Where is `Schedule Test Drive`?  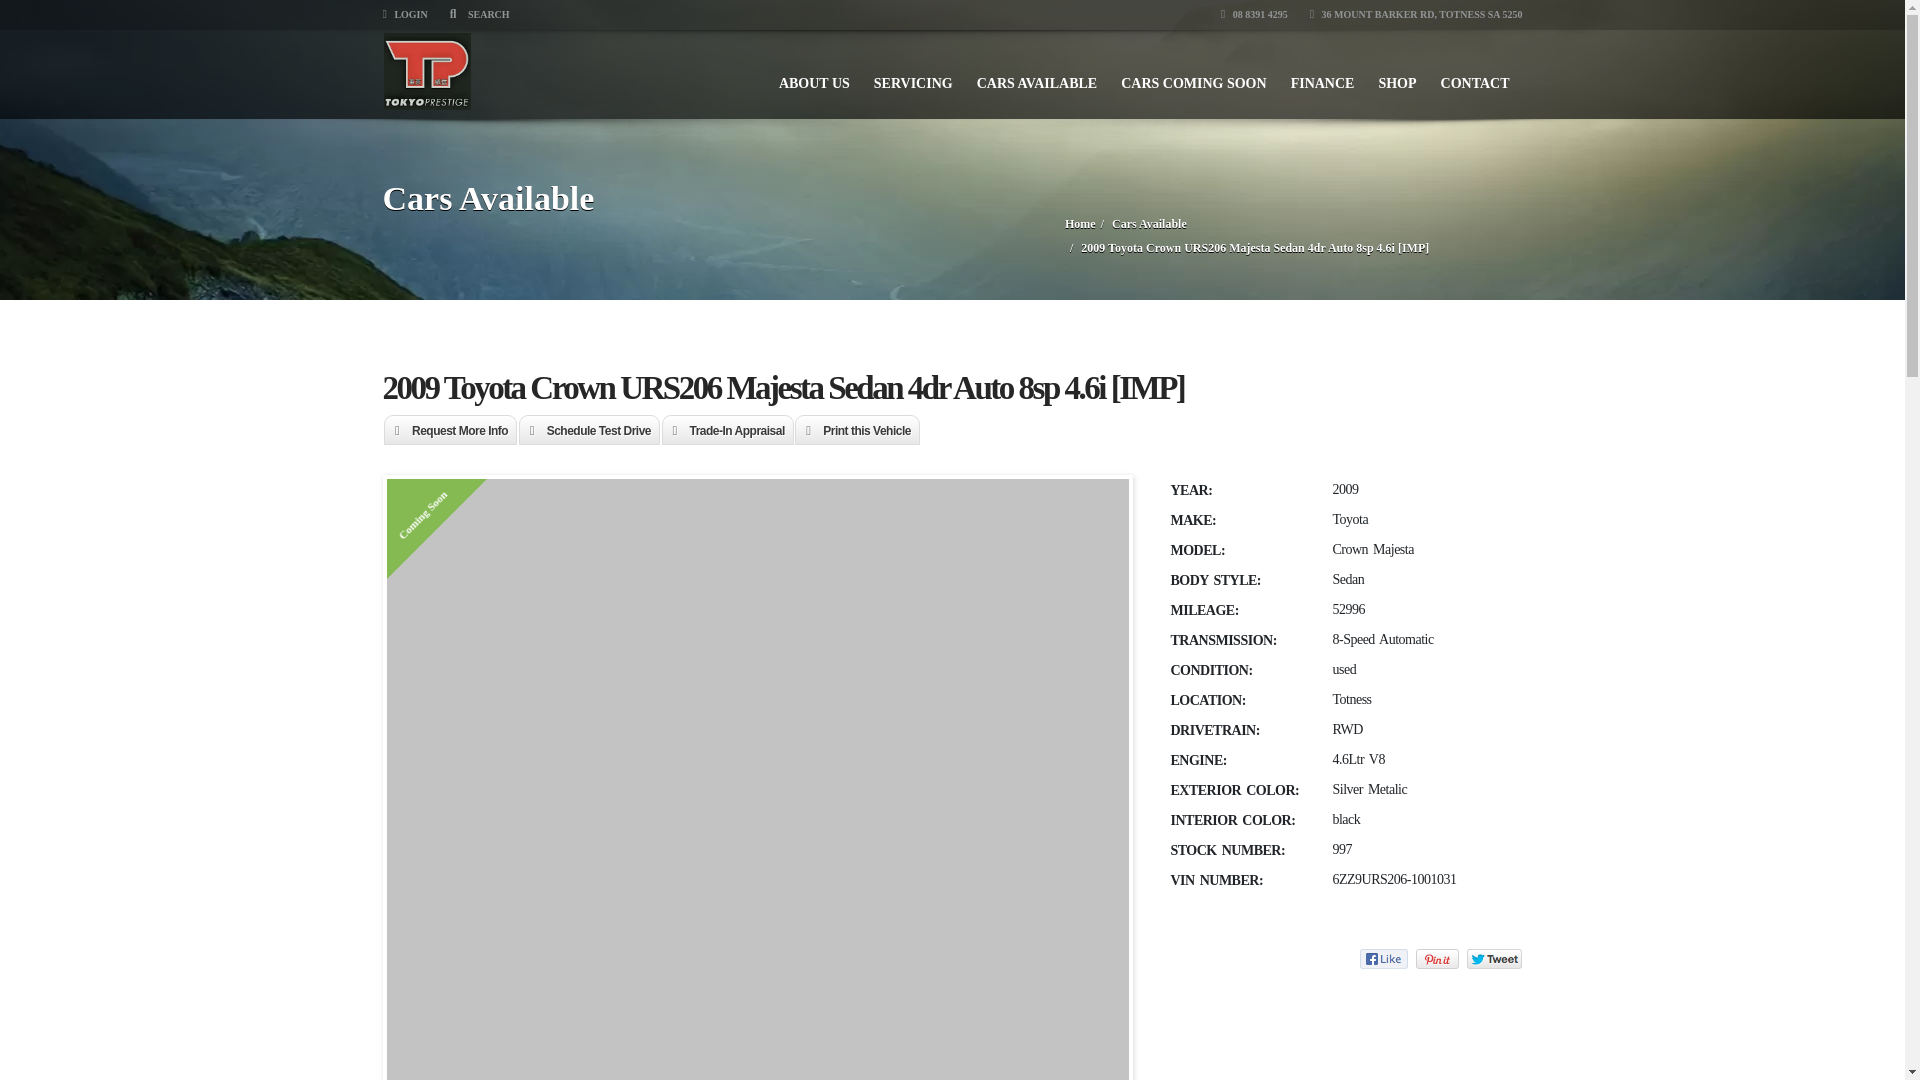
Schedule Test Drive is located at coordinates (589, 431).